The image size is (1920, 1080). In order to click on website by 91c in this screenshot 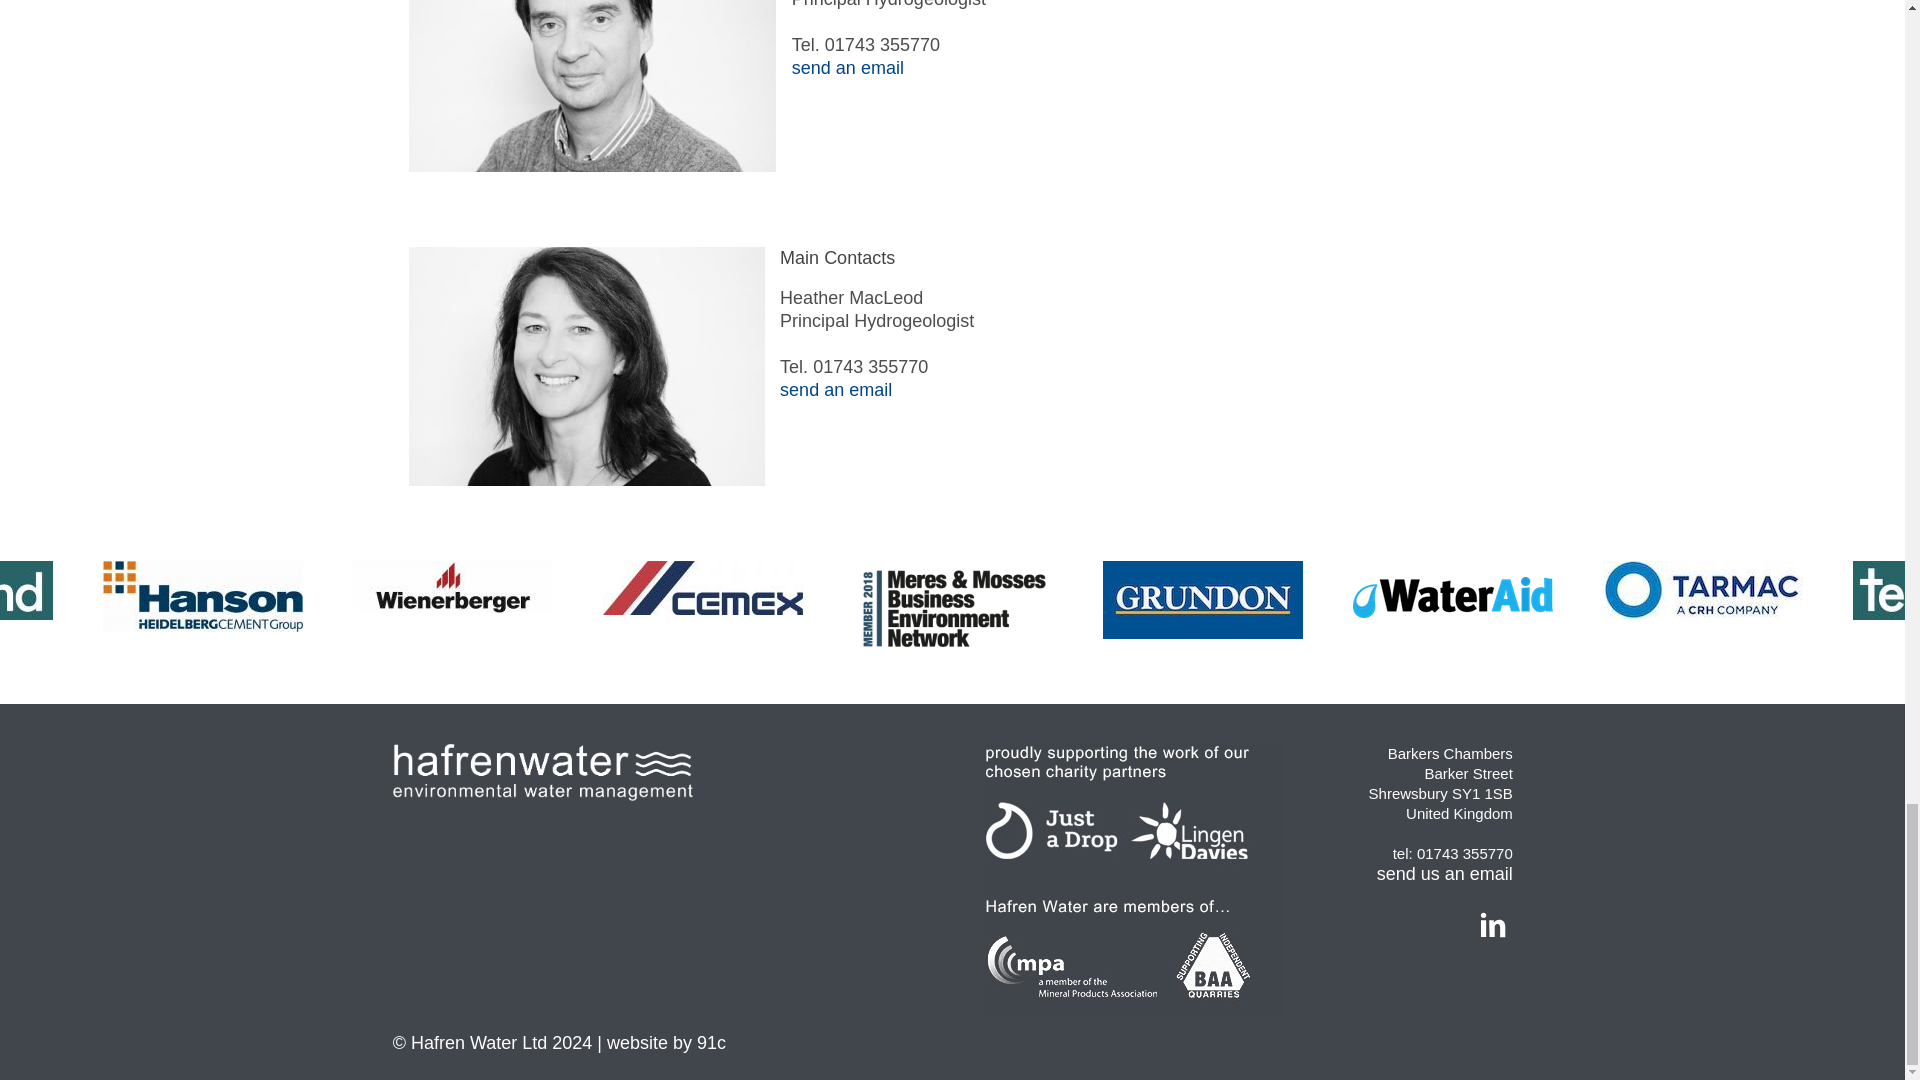, I will do `click(666, 1042)`.